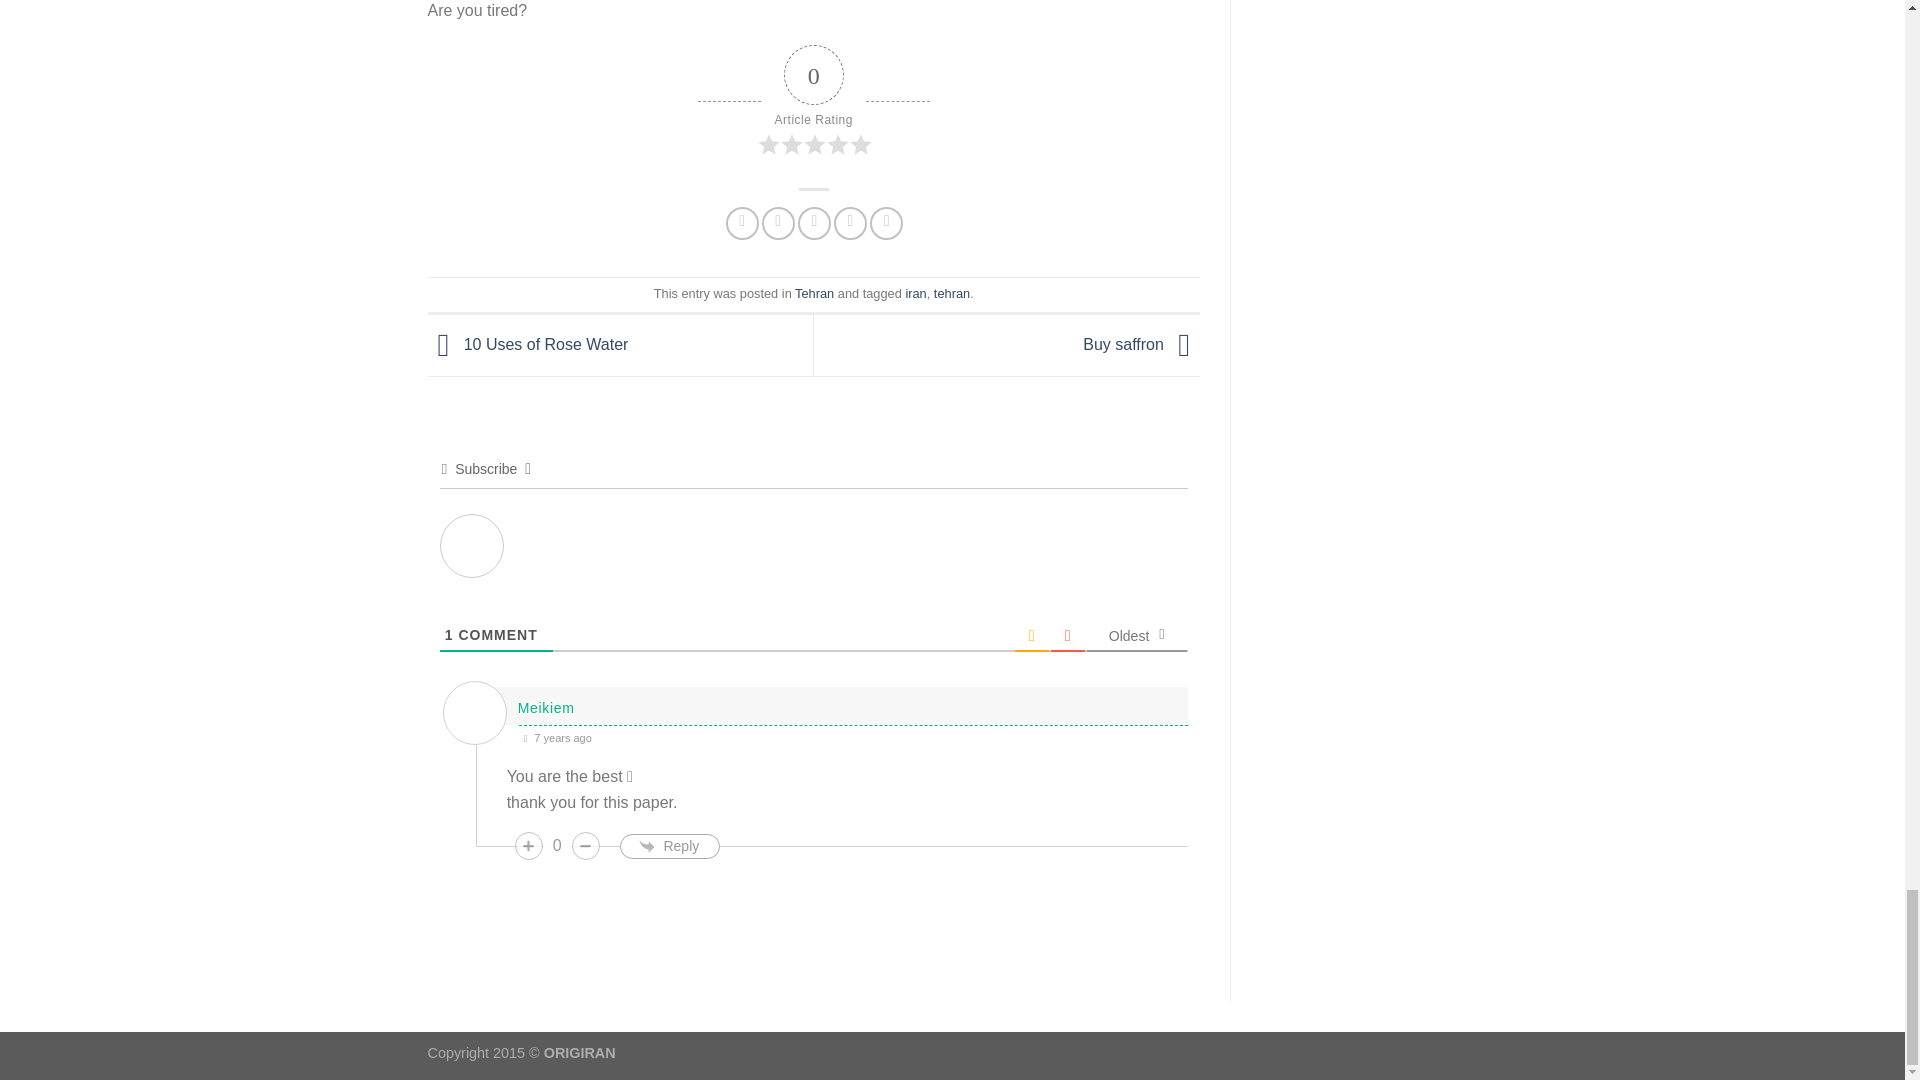 The width and height of the screenshot is (1920, 1080). What do you see at coordinates (778, 223) in the screenshot?
I see `Share on Twitter` at bounding box center [778, 223].